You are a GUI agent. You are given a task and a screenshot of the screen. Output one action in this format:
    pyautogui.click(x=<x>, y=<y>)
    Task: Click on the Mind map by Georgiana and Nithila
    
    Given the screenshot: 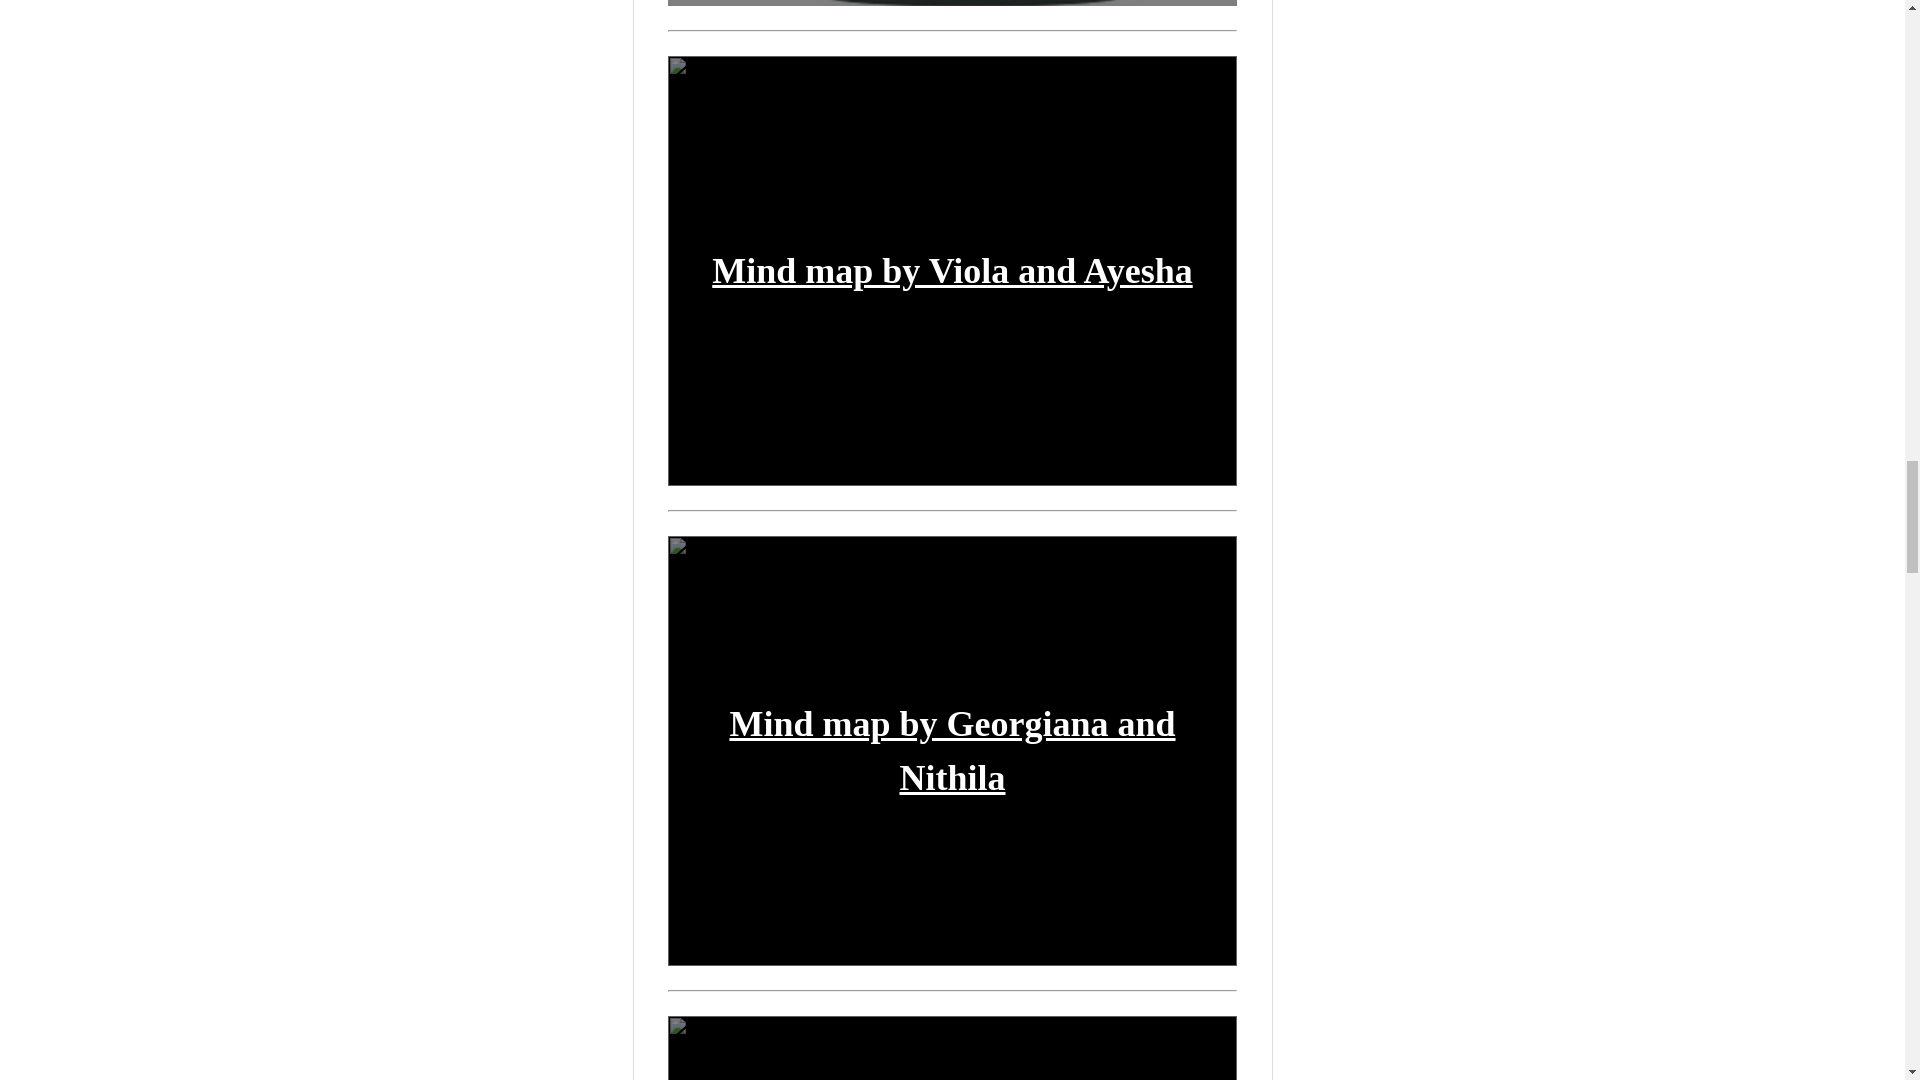 What is the action you would take?
    pyautogui.click(x=952, y=751)
    